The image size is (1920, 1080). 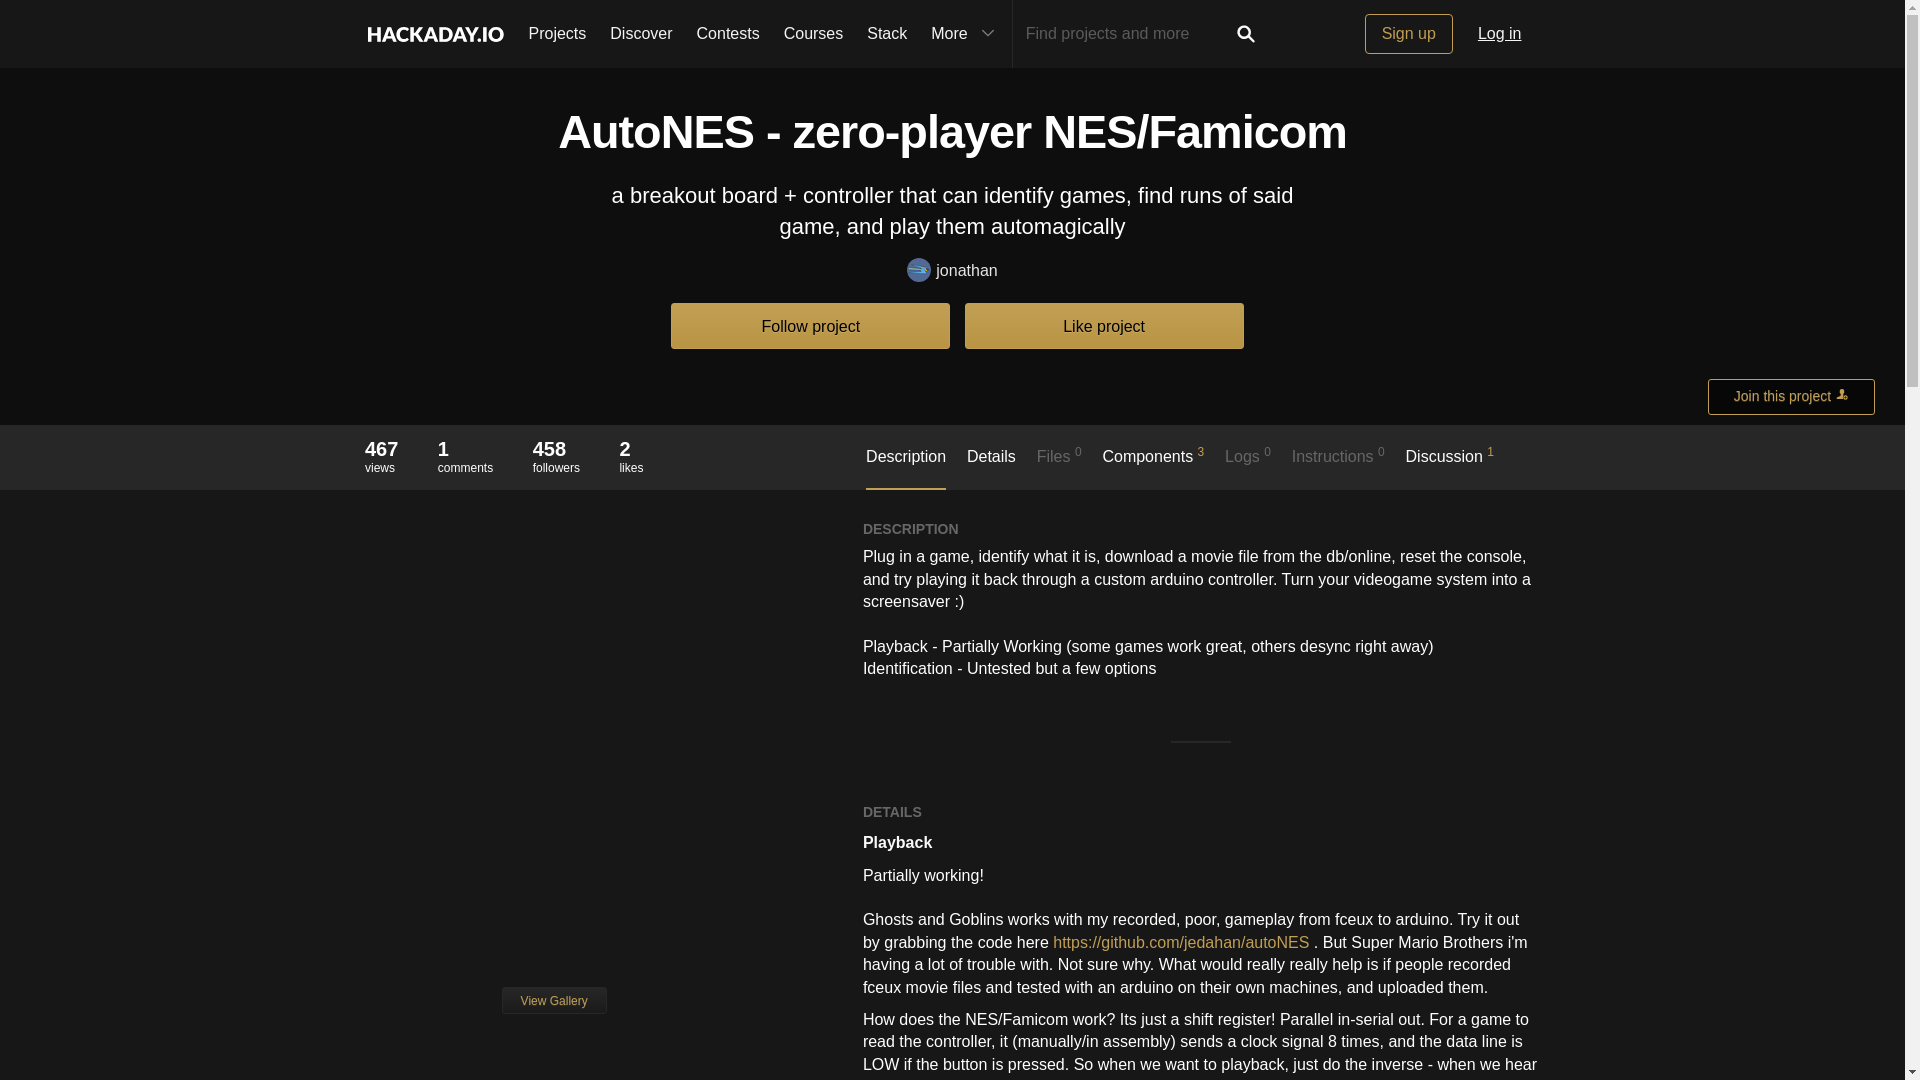 What do you see at coordinates (728, 34) in the screenshot?
I see `Contests` at bounding box center [728, 34].